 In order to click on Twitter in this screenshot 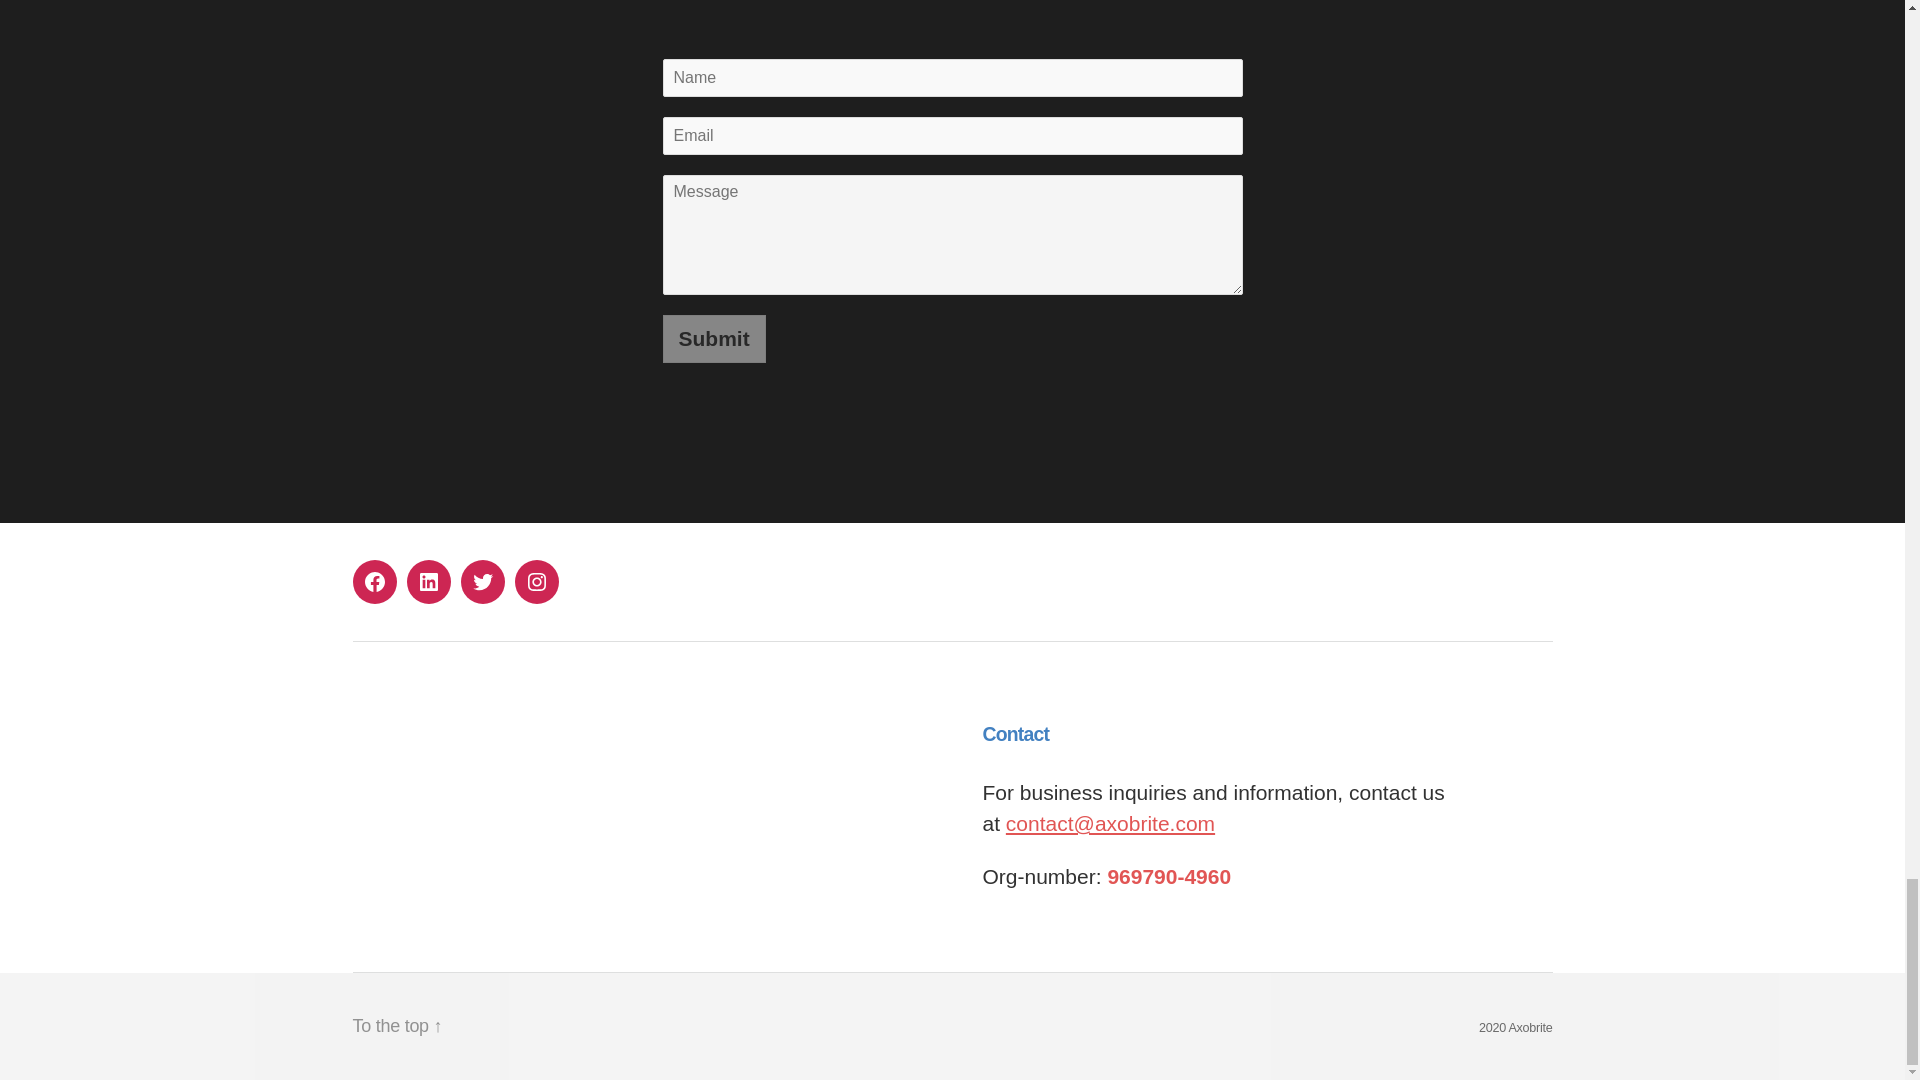, I will do `click(482, 582)`.